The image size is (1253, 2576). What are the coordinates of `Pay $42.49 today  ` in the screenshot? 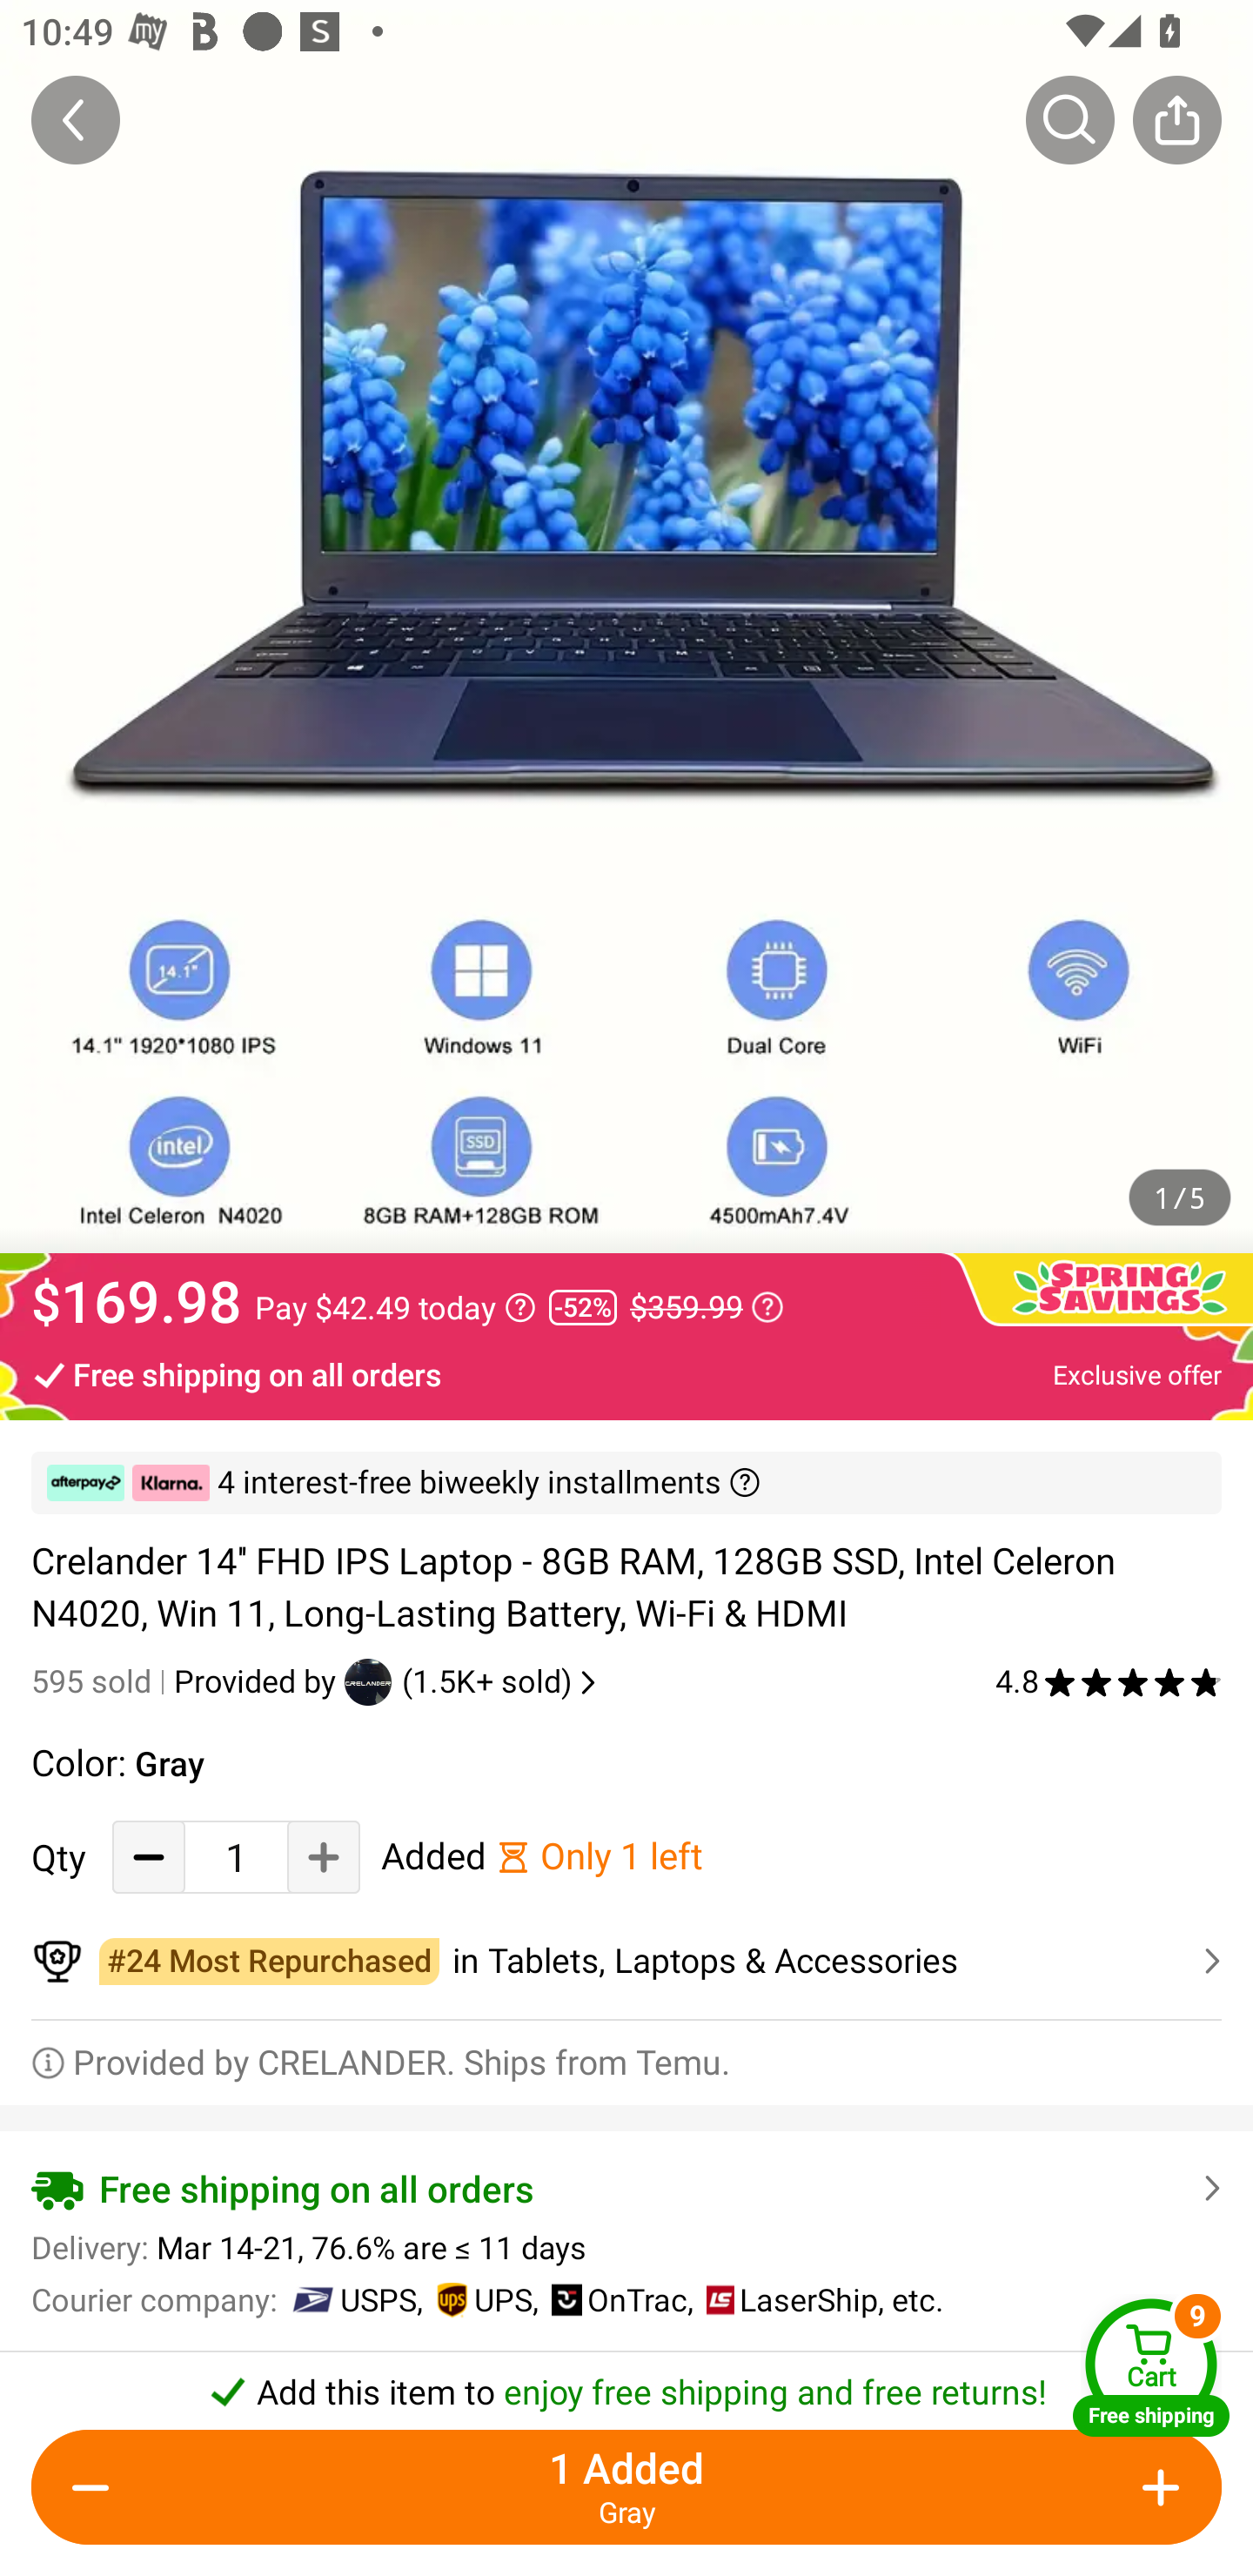 It's located at (395, 1307).